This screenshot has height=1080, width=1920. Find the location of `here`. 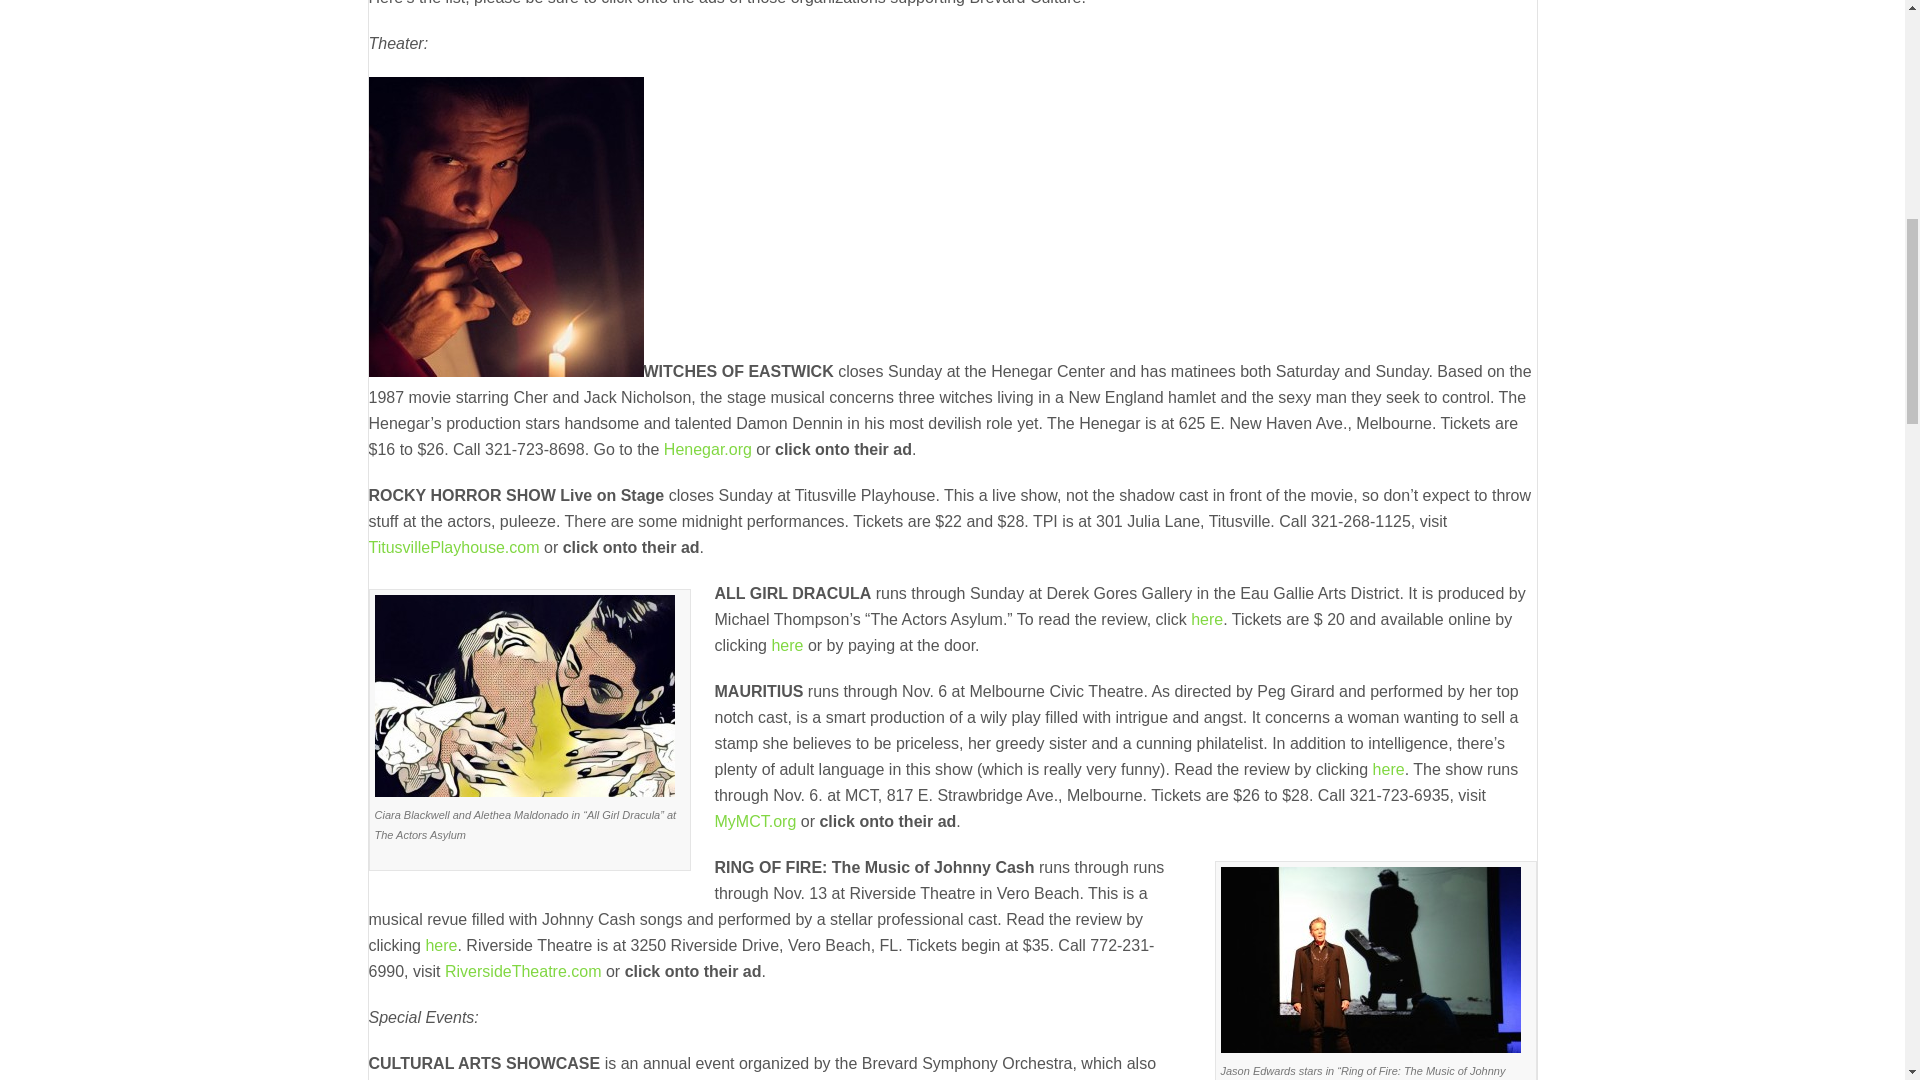

here is located at coordinates (1204, 619).